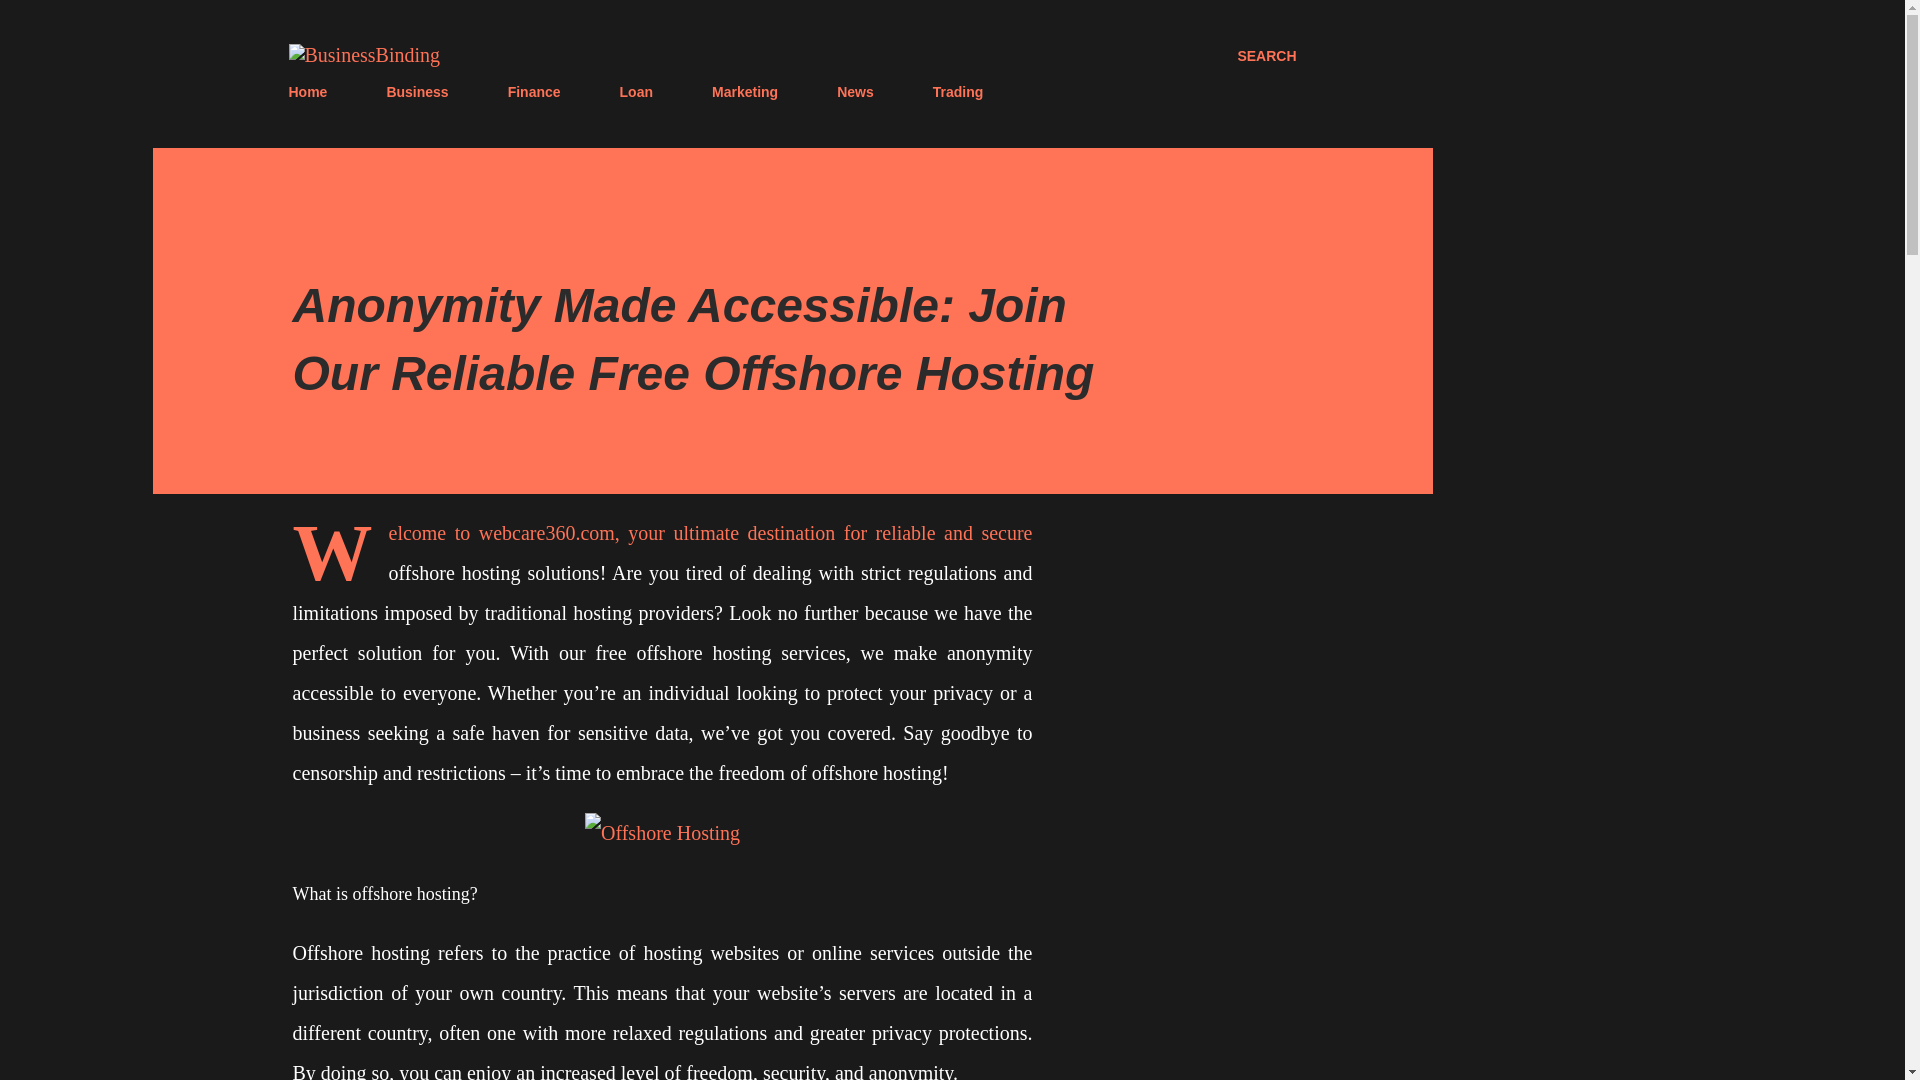 Image resolution: width=1920 pixels, height=1080 pixels. What do you see at coordinates (534, 92) in the screenshot?
I see `Finance` at bounding box center [534, 92].